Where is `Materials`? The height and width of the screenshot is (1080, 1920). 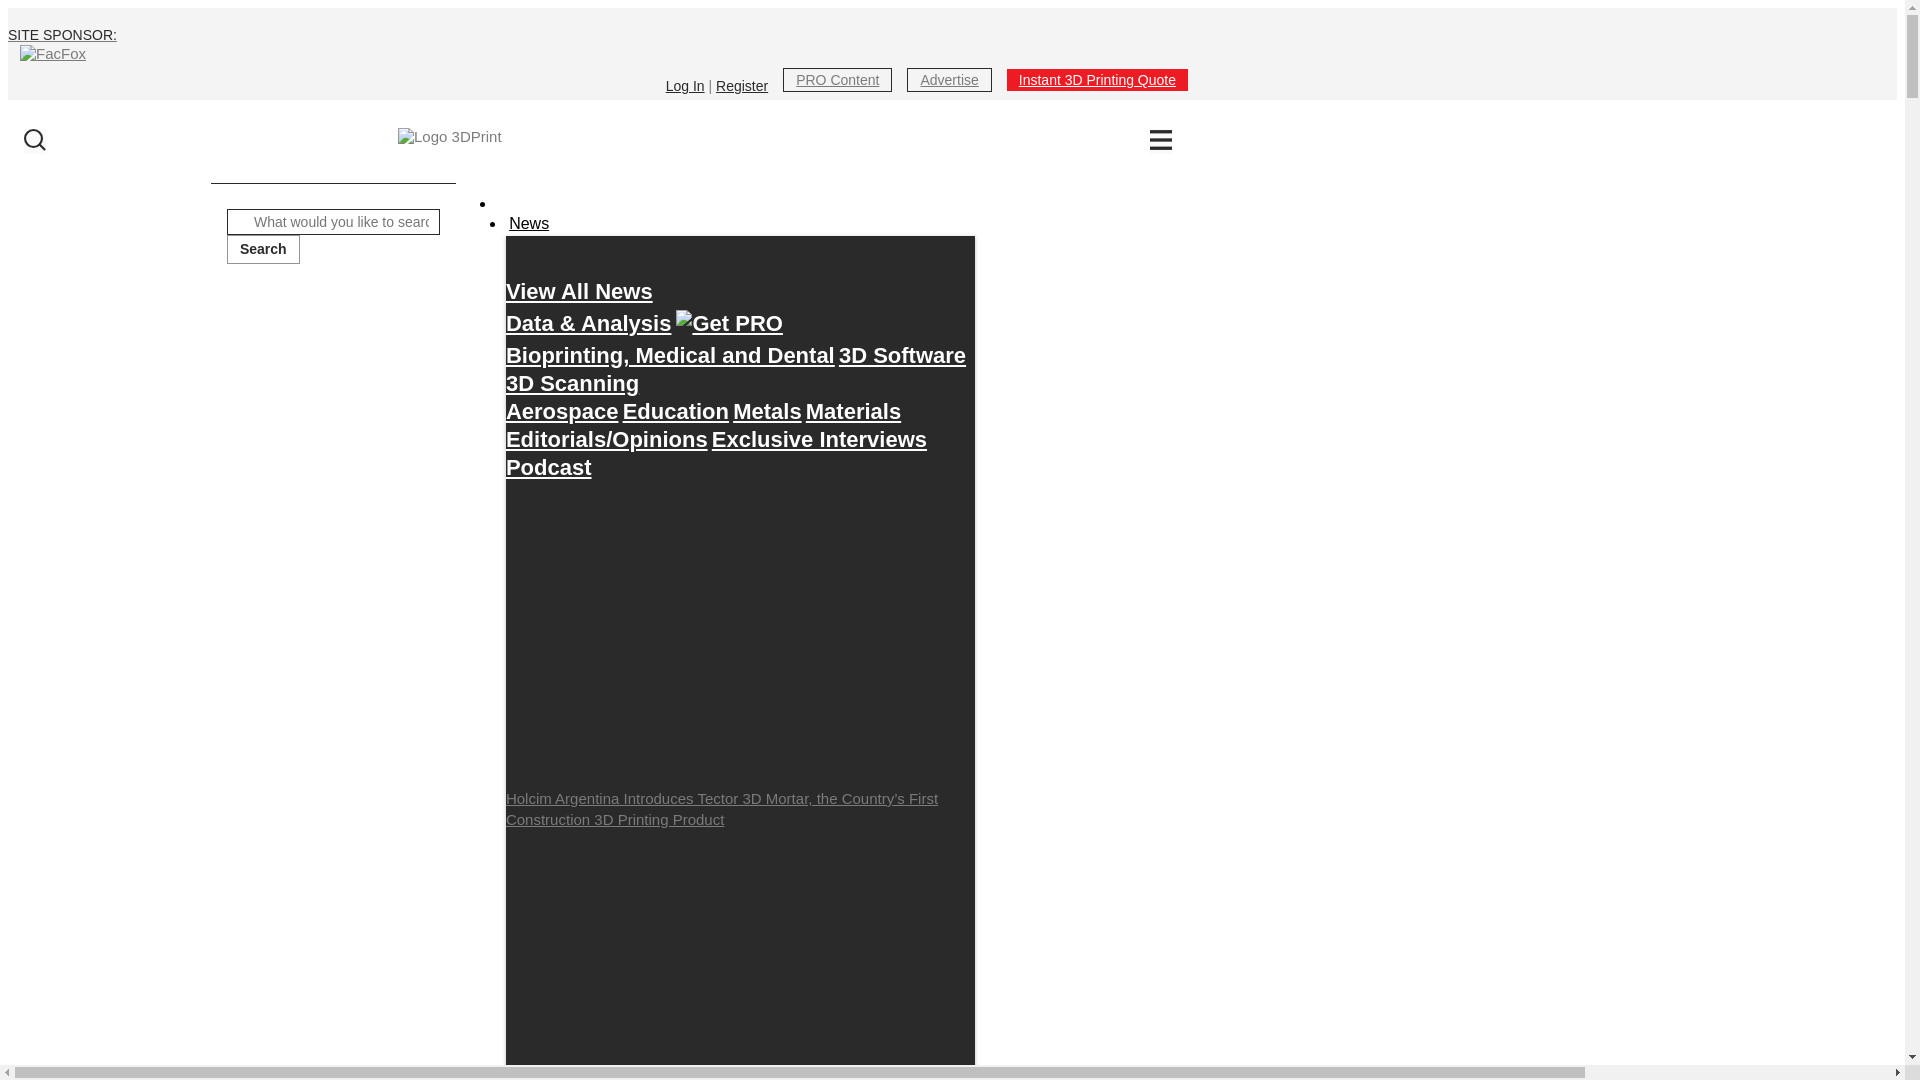 Materials is located at coordinates (853, 411).